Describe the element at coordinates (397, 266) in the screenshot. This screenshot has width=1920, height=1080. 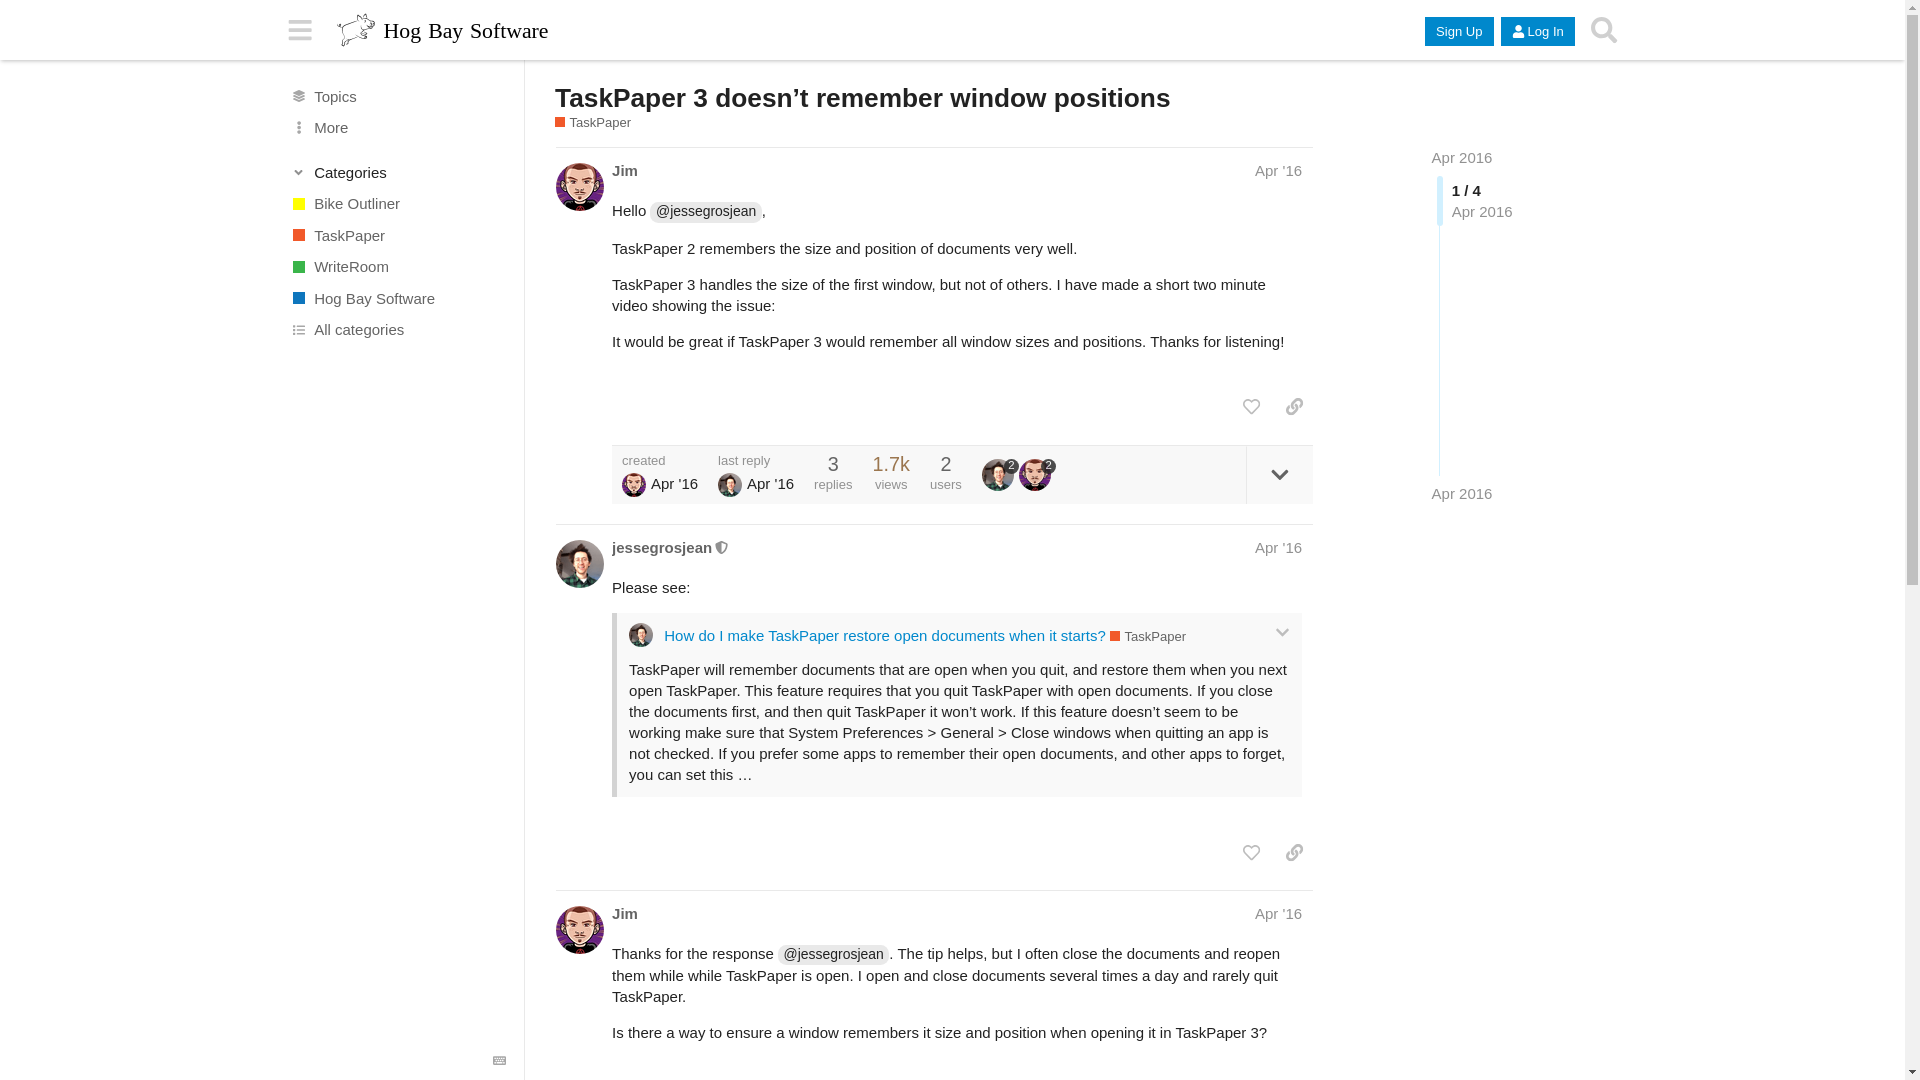
I see `Distraction free writing.` at that location.